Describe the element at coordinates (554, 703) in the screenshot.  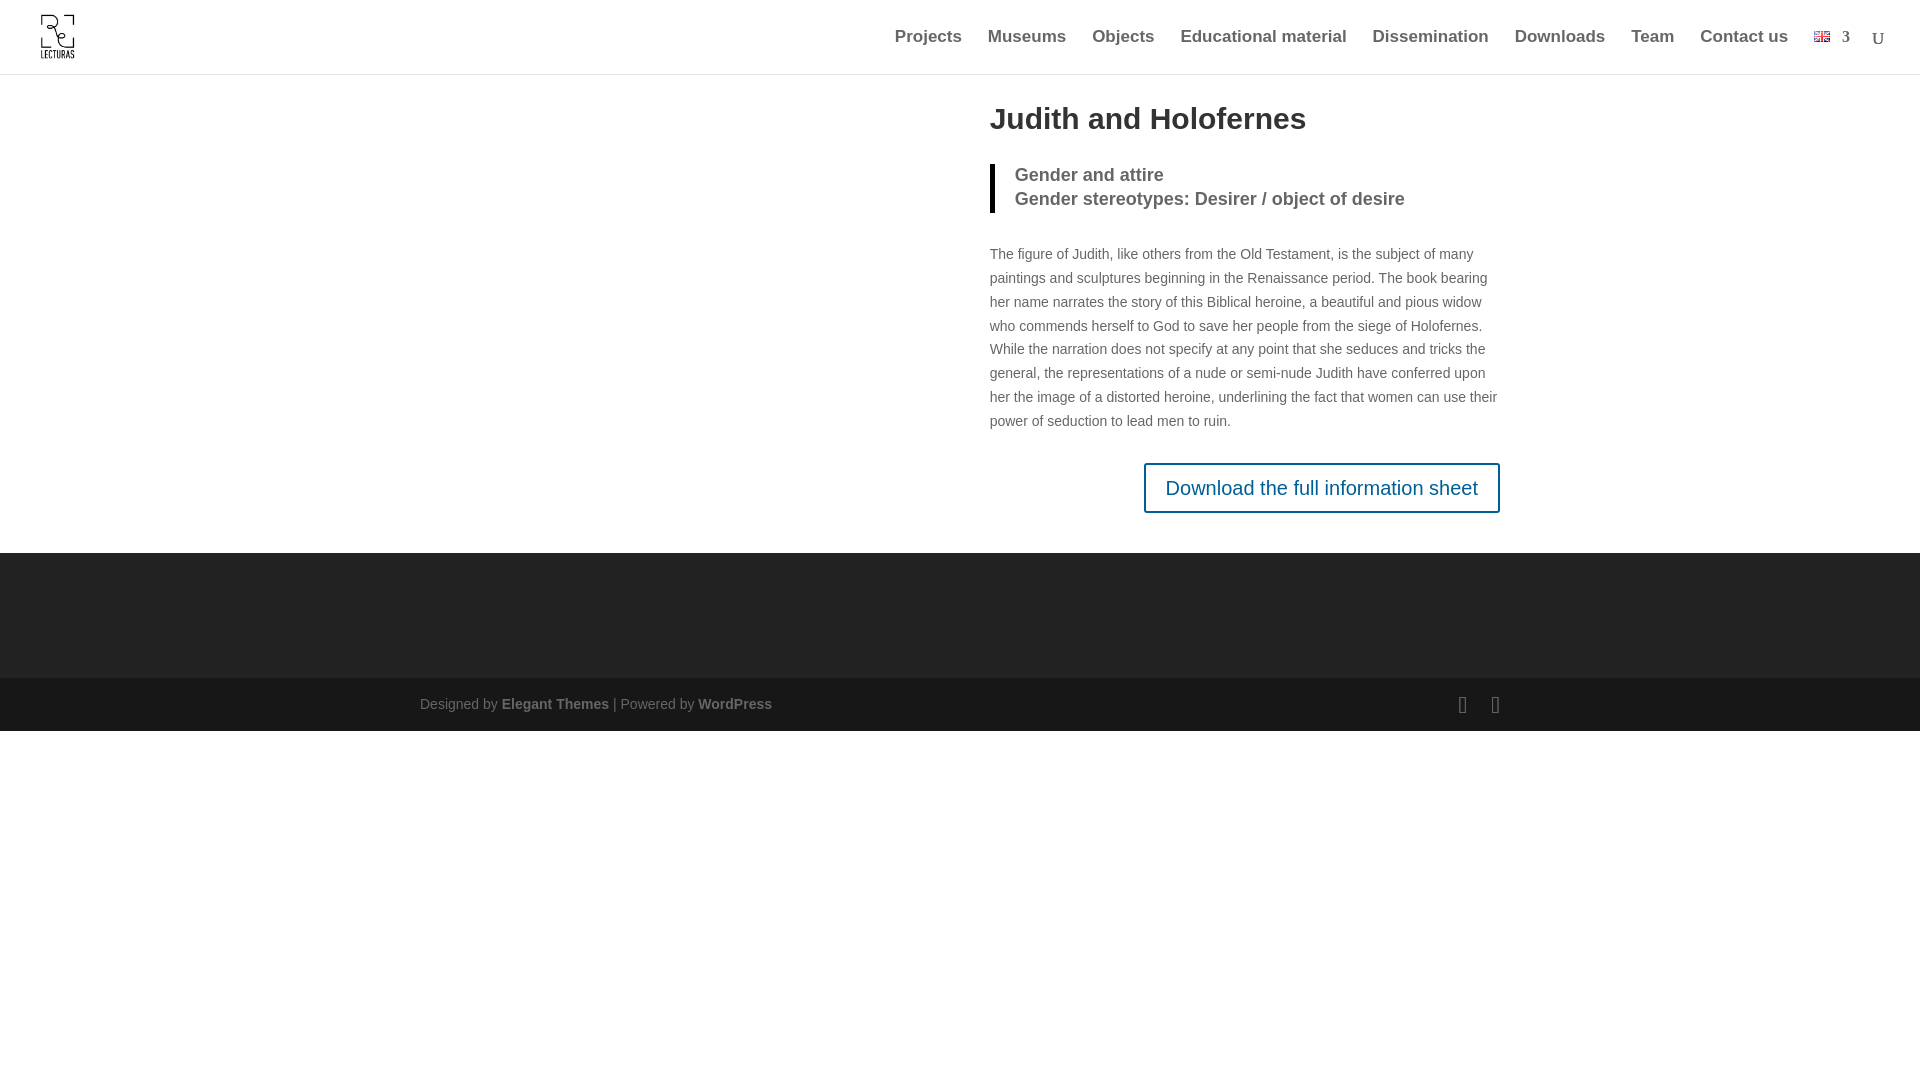
I see `Elegant Themes` at that location.